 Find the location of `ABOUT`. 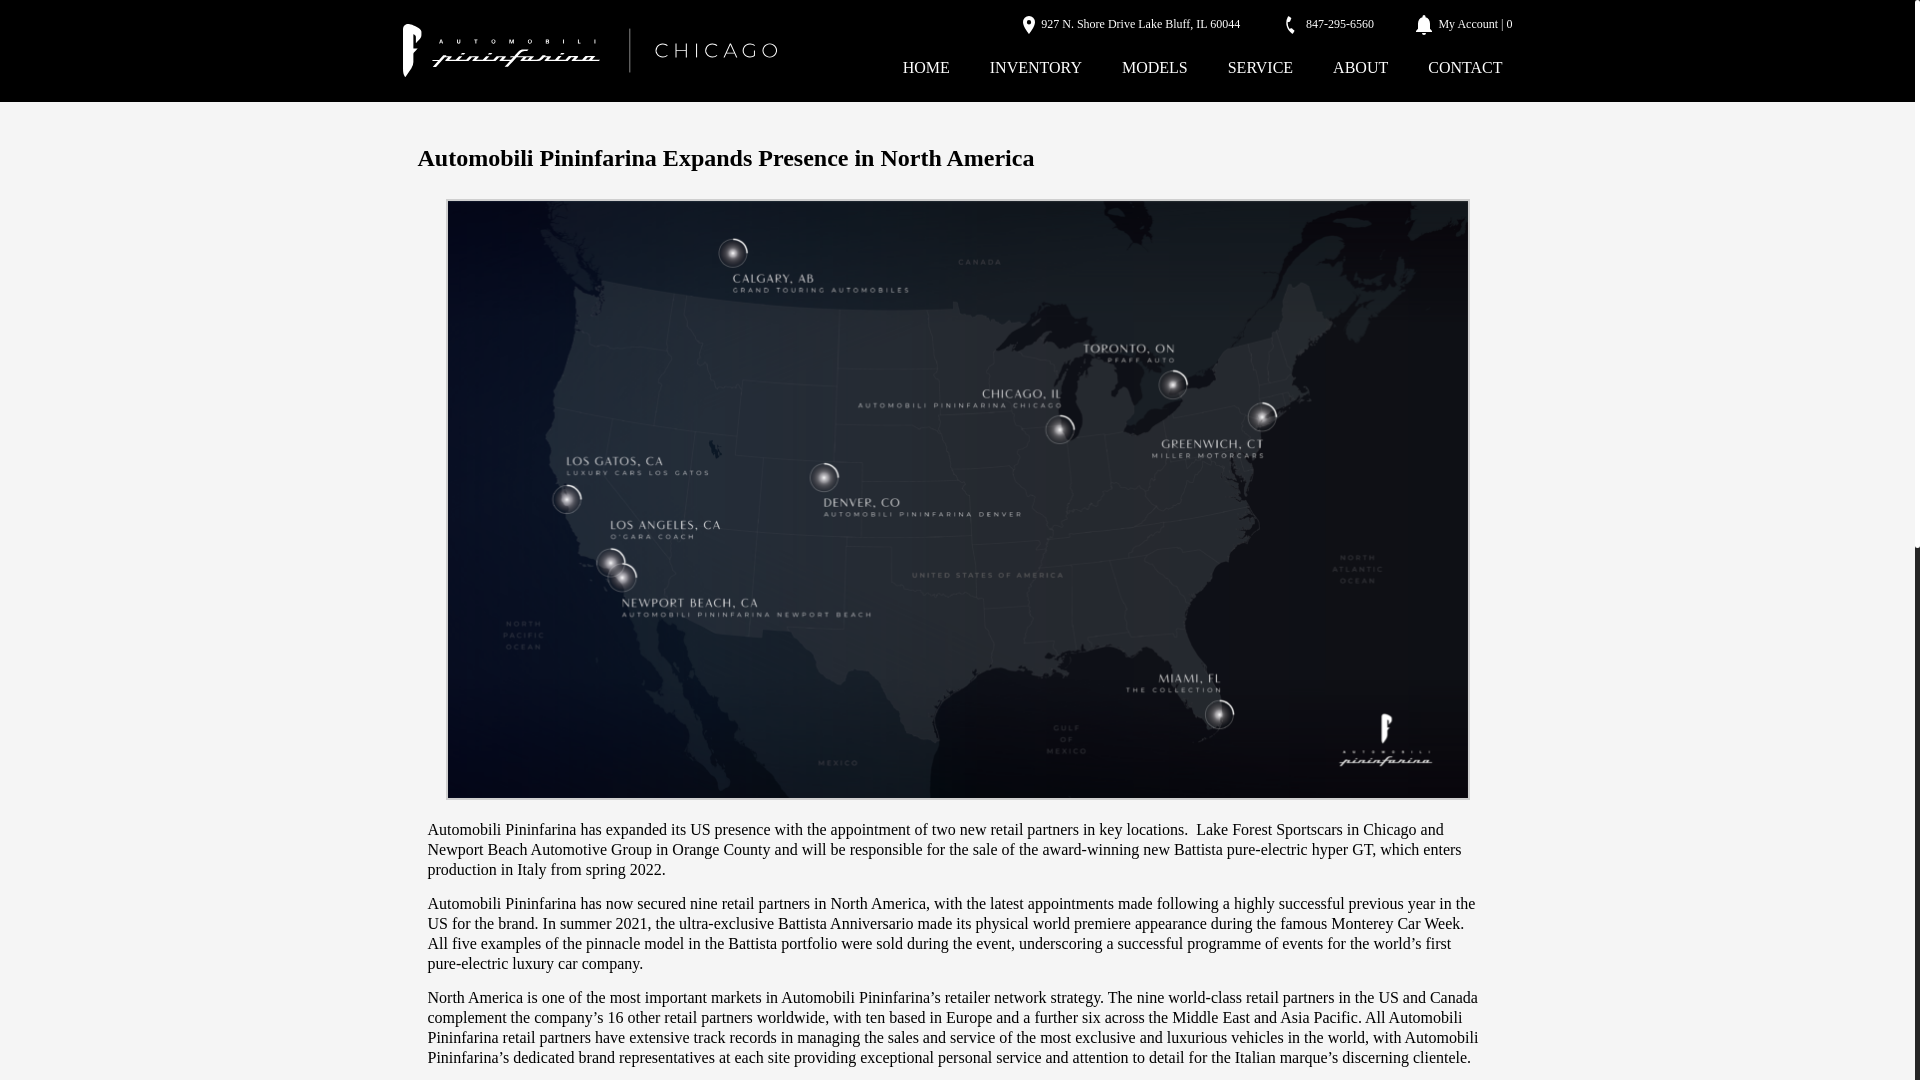

ABOUT is located at coordinates (1360, 67).